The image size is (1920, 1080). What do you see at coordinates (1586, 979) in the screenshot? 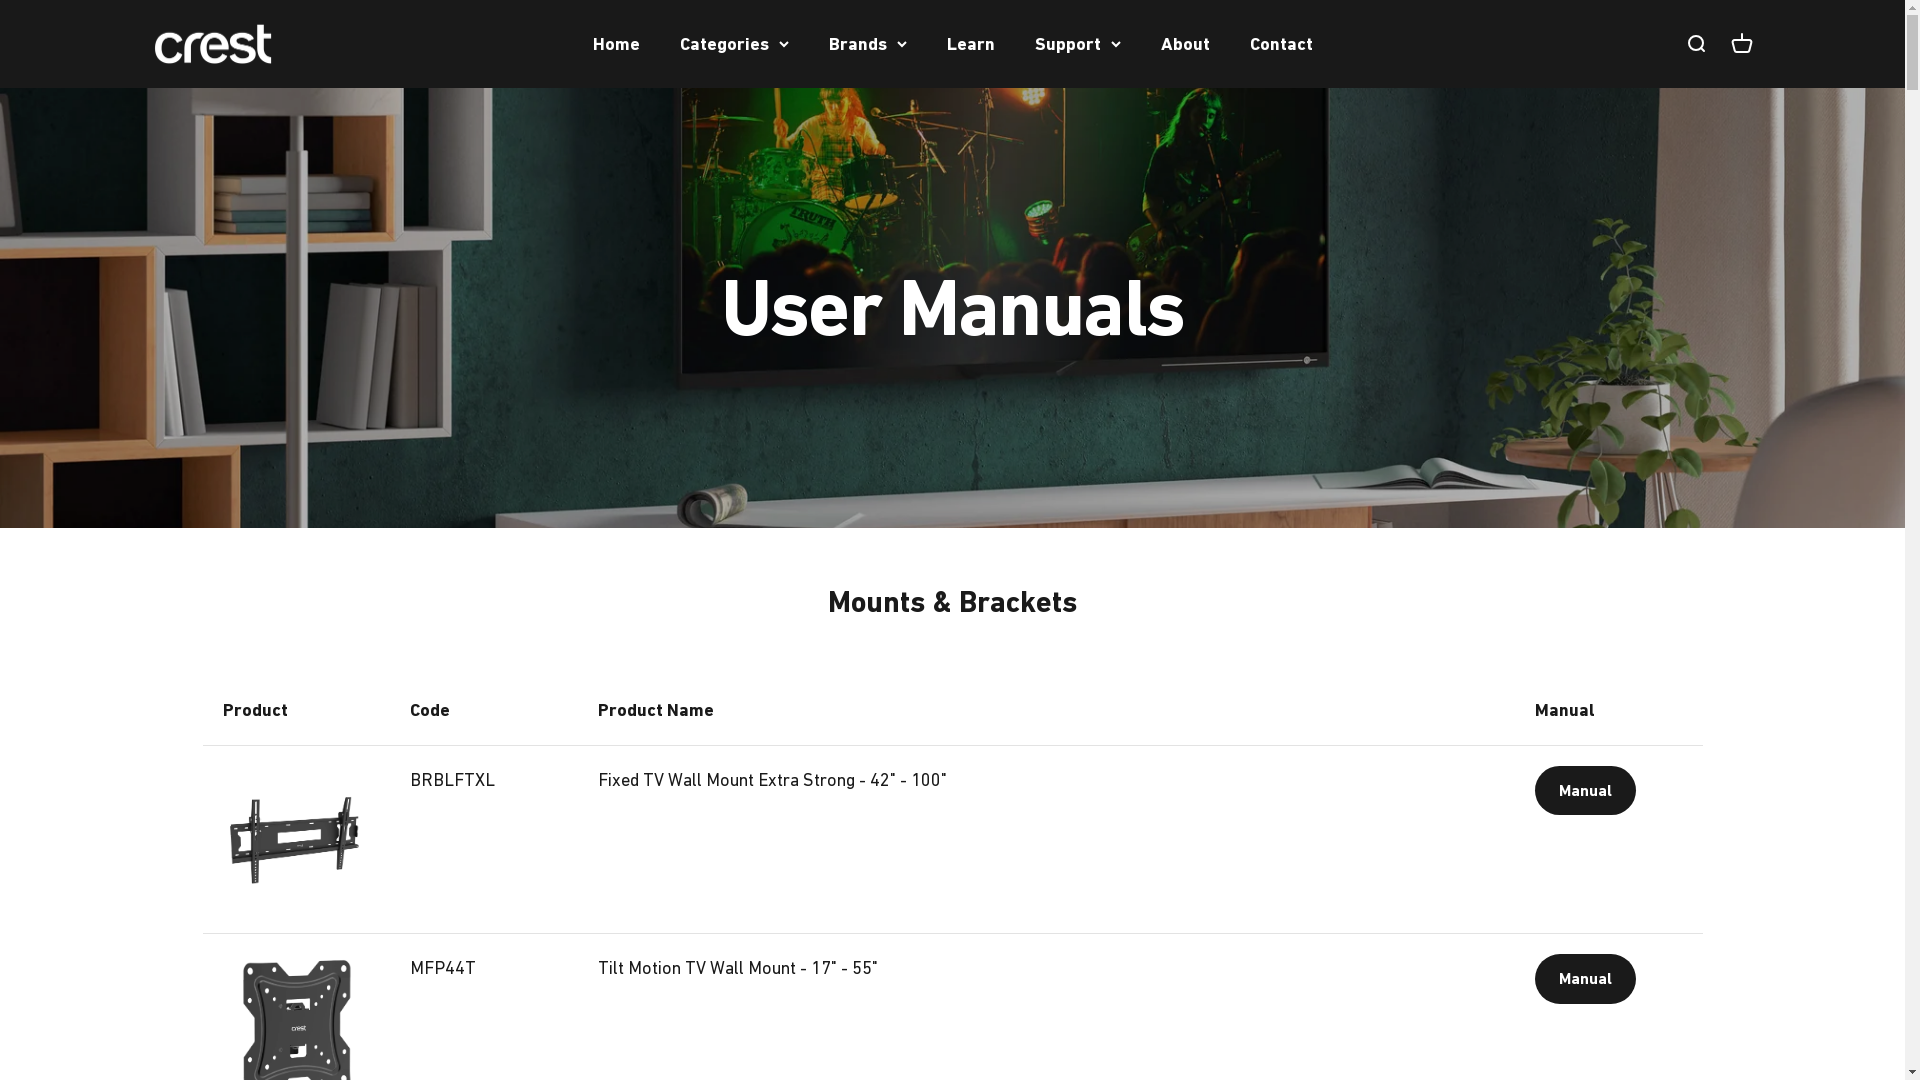
I see `Manual` at bounding box center [1586, 979].